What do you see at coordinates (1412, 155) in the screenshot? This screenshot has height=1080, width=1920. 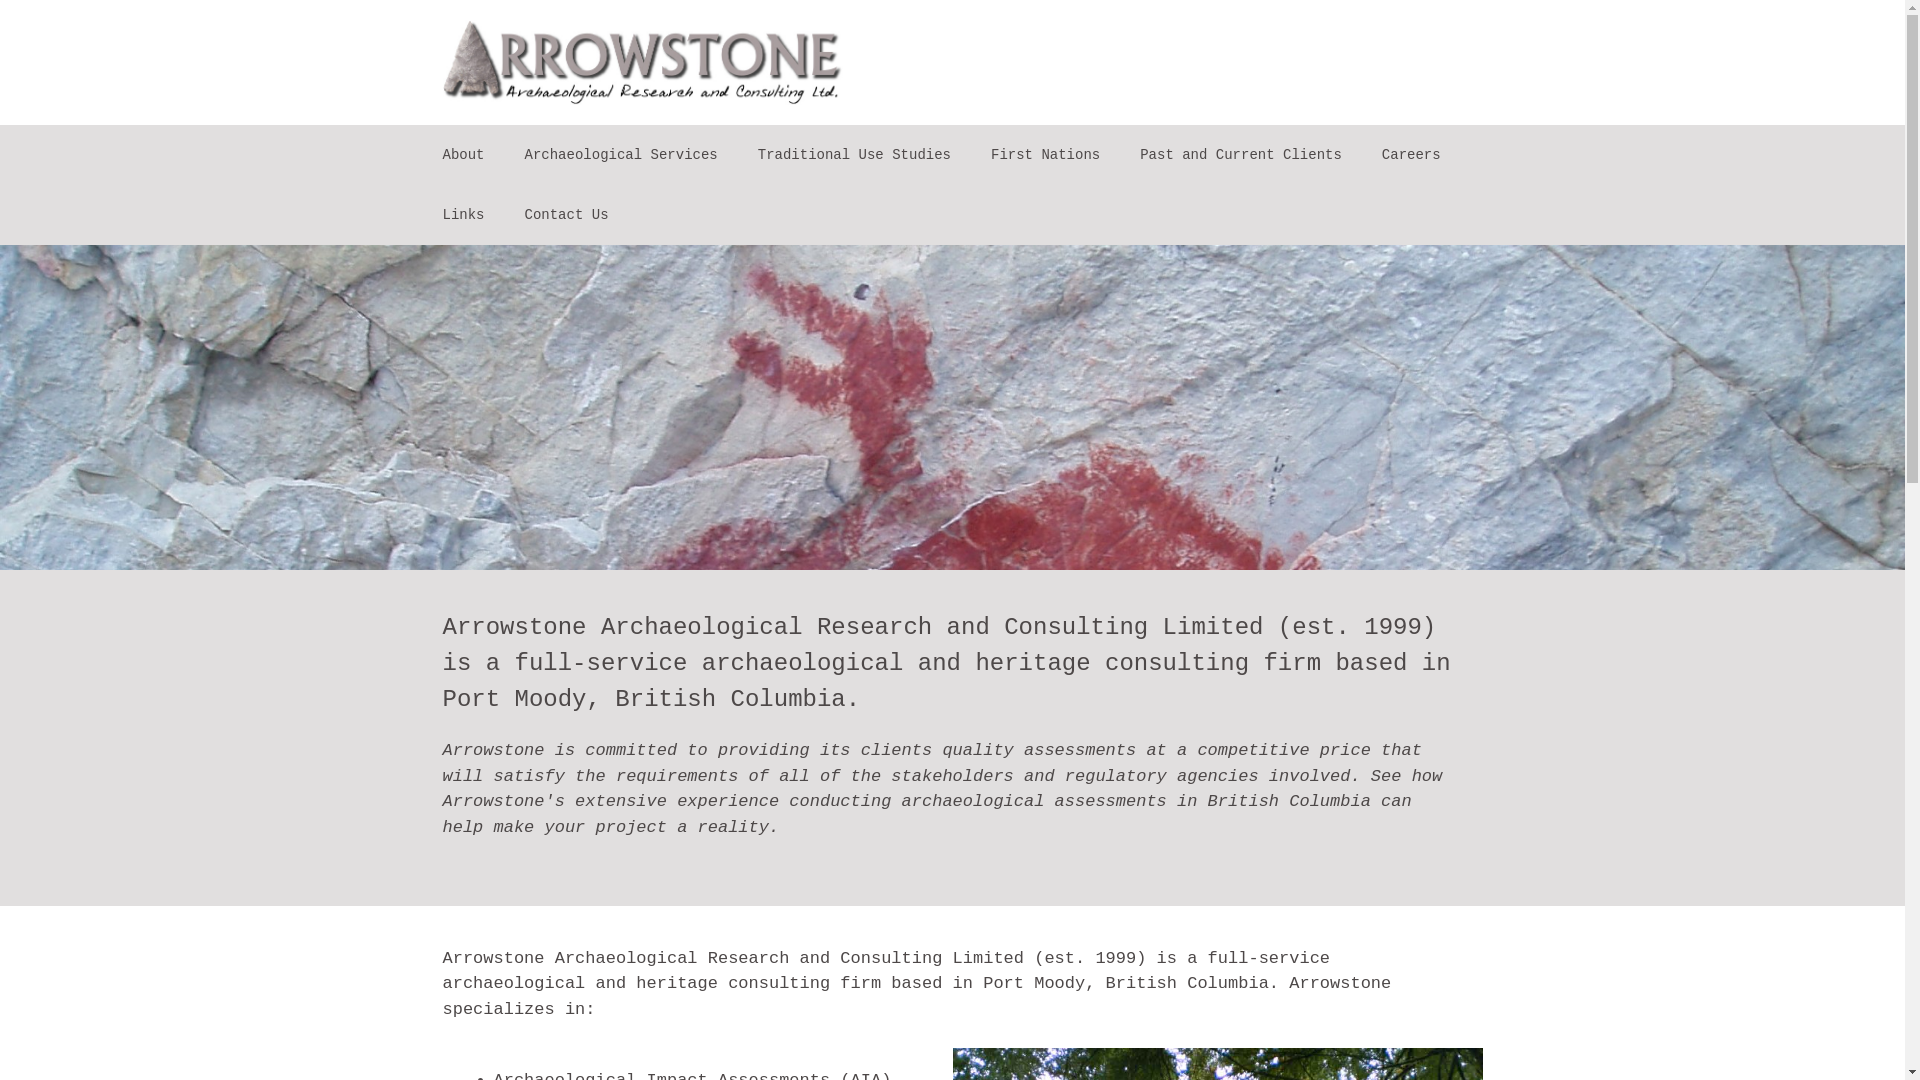 I see `Careers` at bounding box center [1412, 155].